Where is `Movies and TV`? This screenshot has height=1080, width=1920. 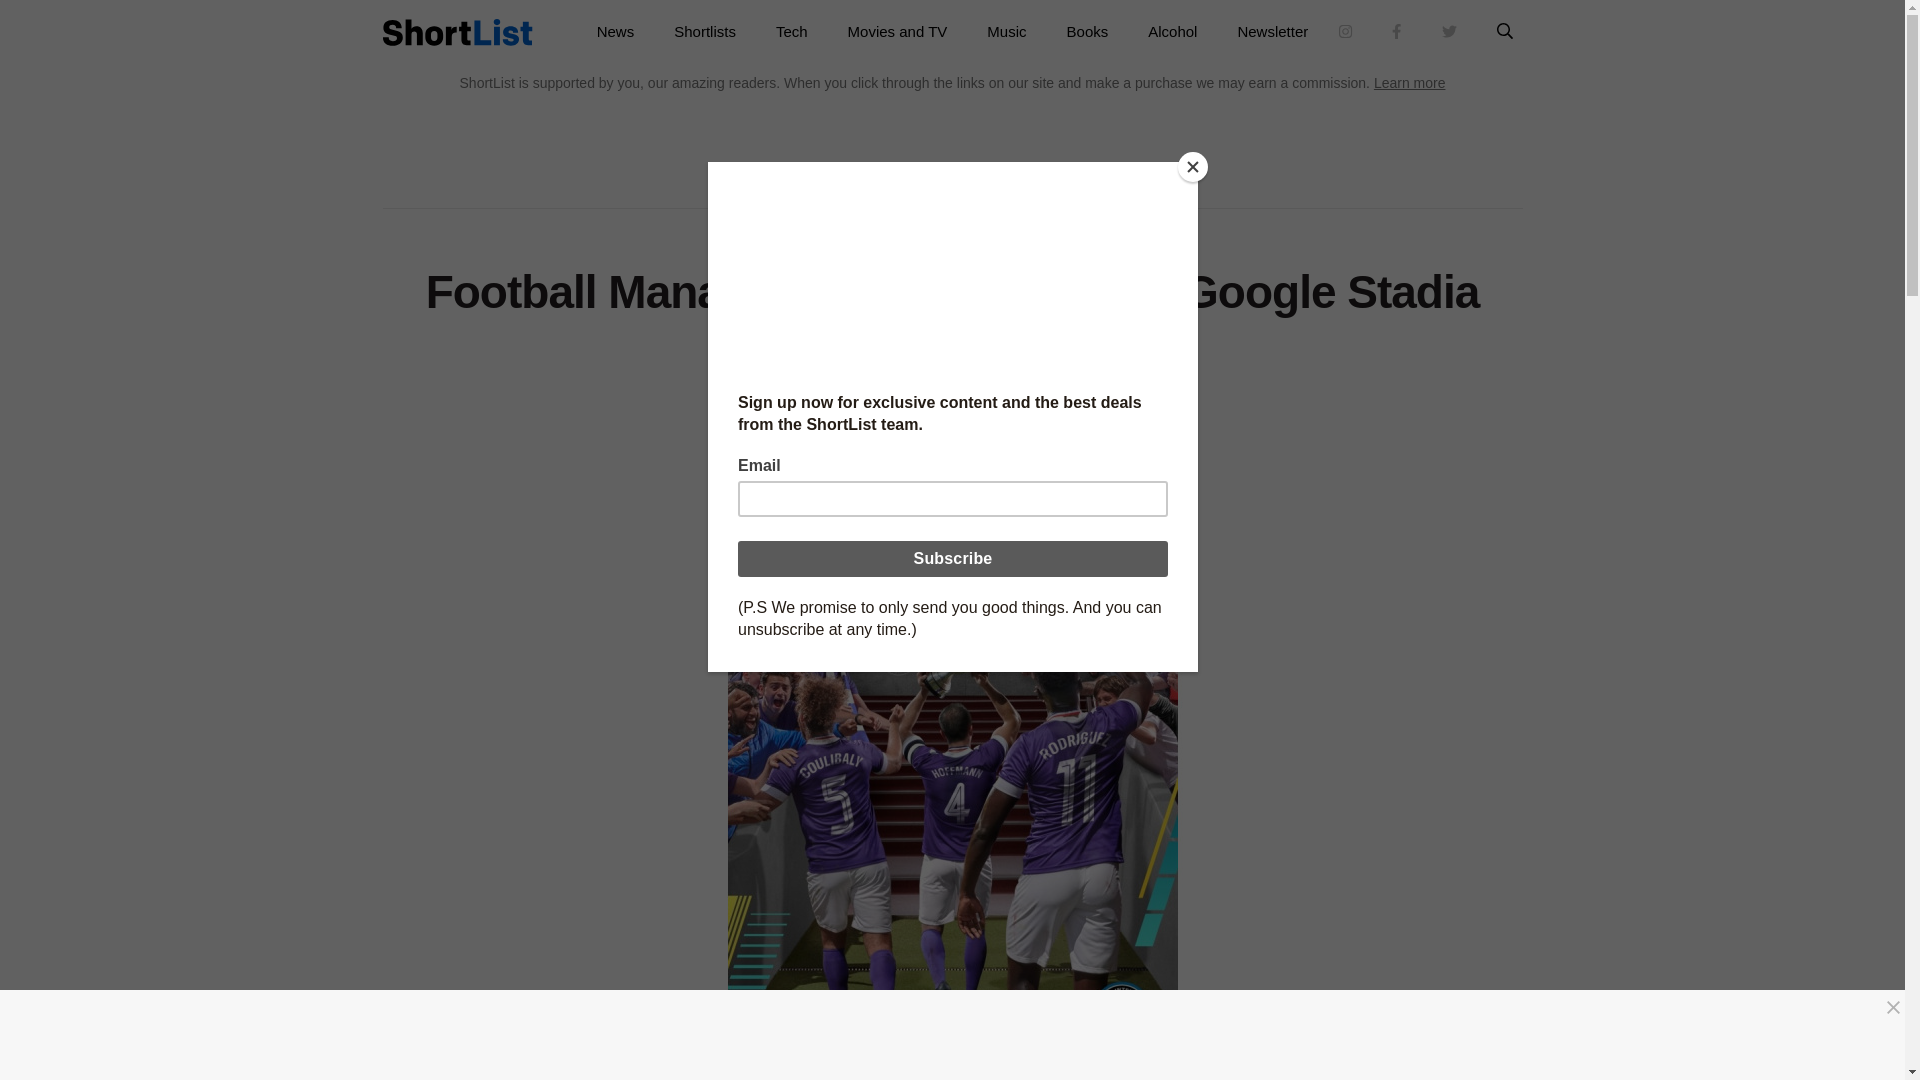 Movies and TV is located at coordinates (897, 31).